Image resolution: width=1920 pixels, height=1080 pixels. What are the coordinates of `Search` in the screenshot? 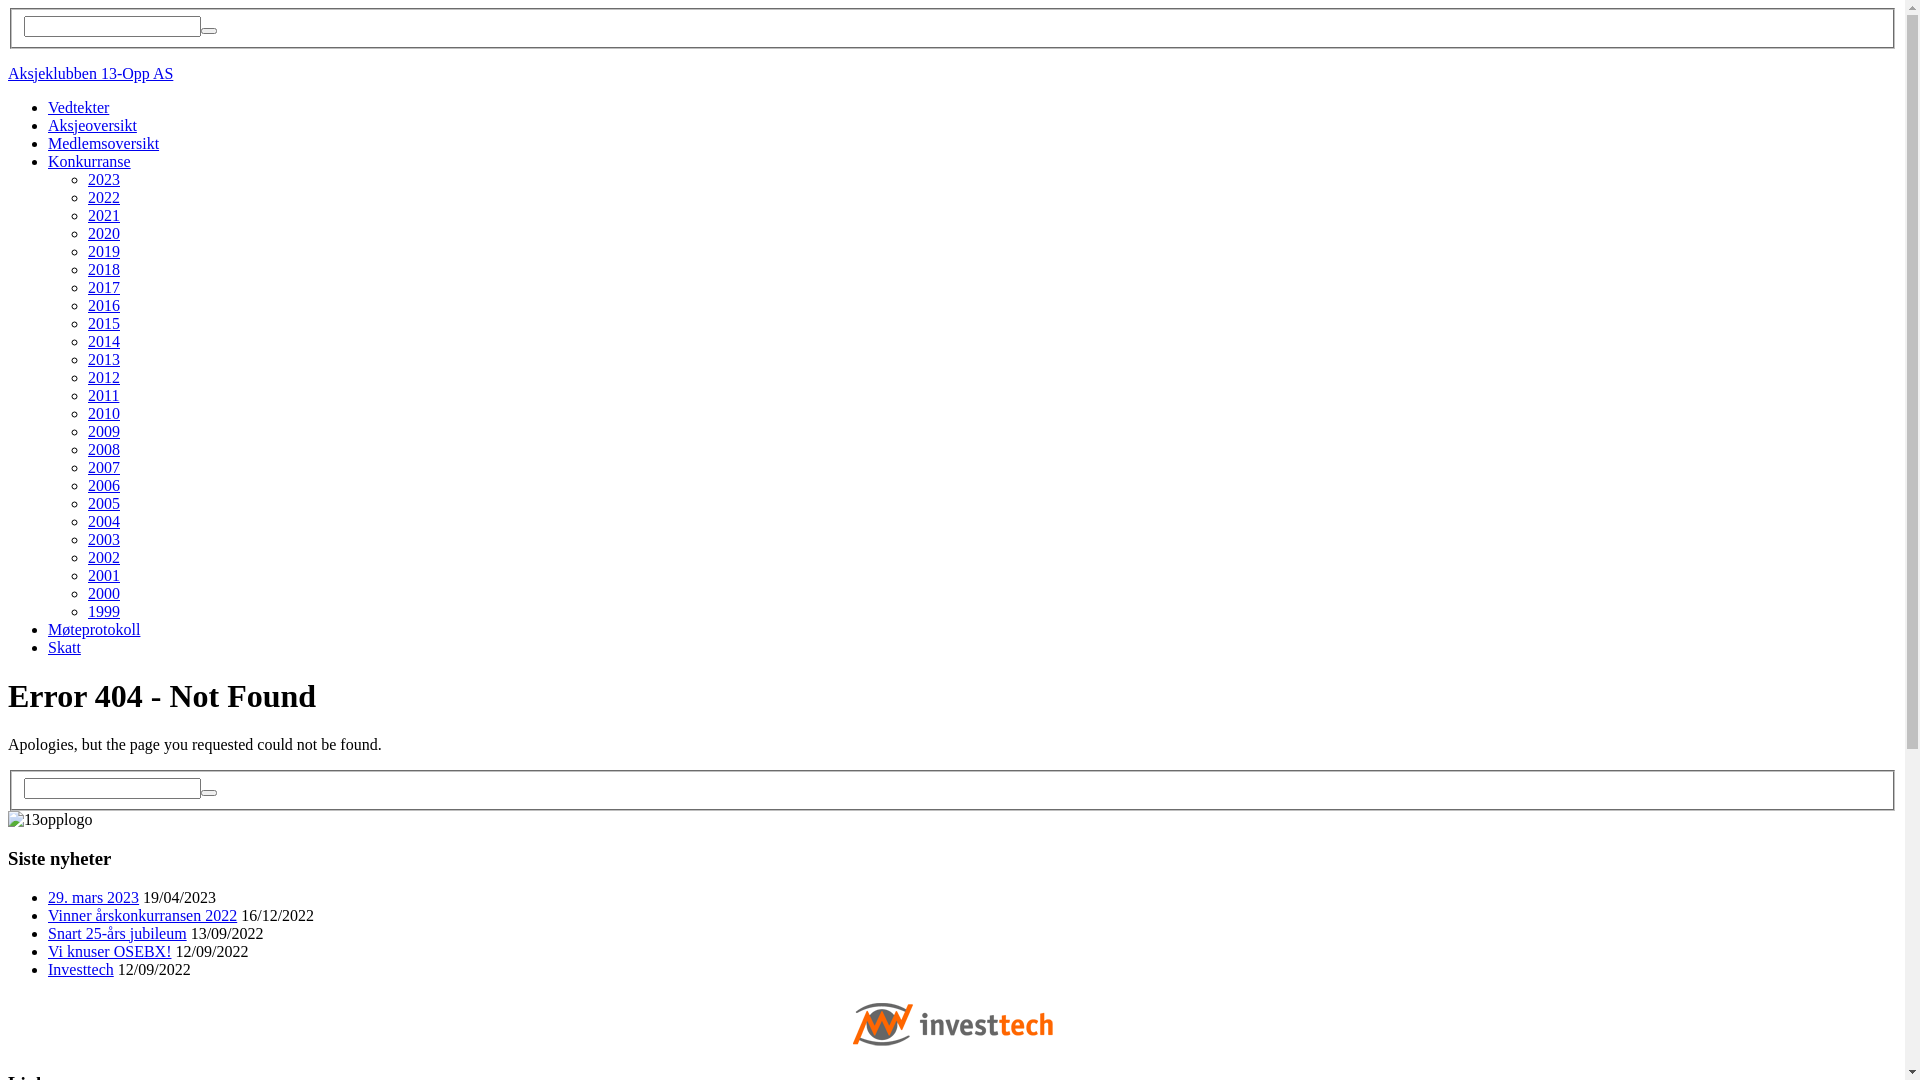 It's located at (209, 793).